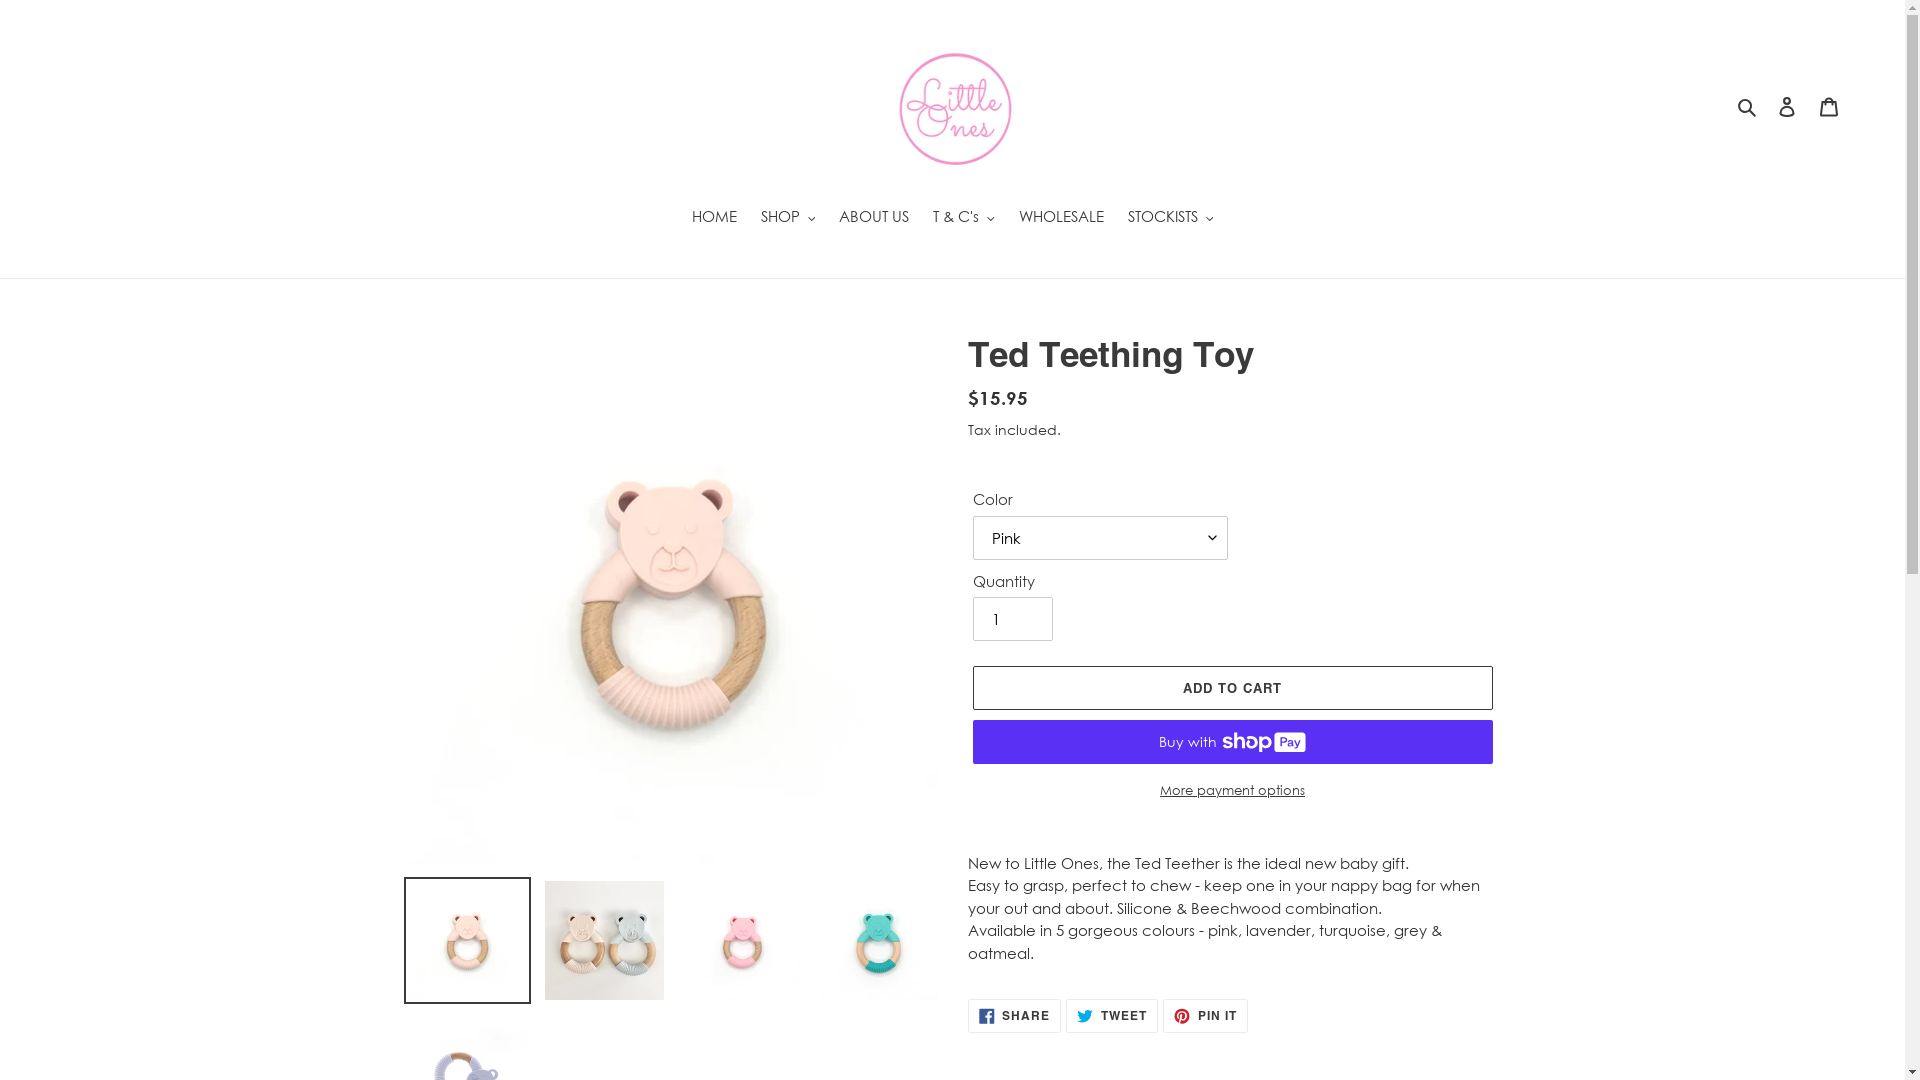  Describe the element at coordinates (1015, 1016) in the screenshot. I see `SHARE
SHARE ON FACEBOOK` at that location.